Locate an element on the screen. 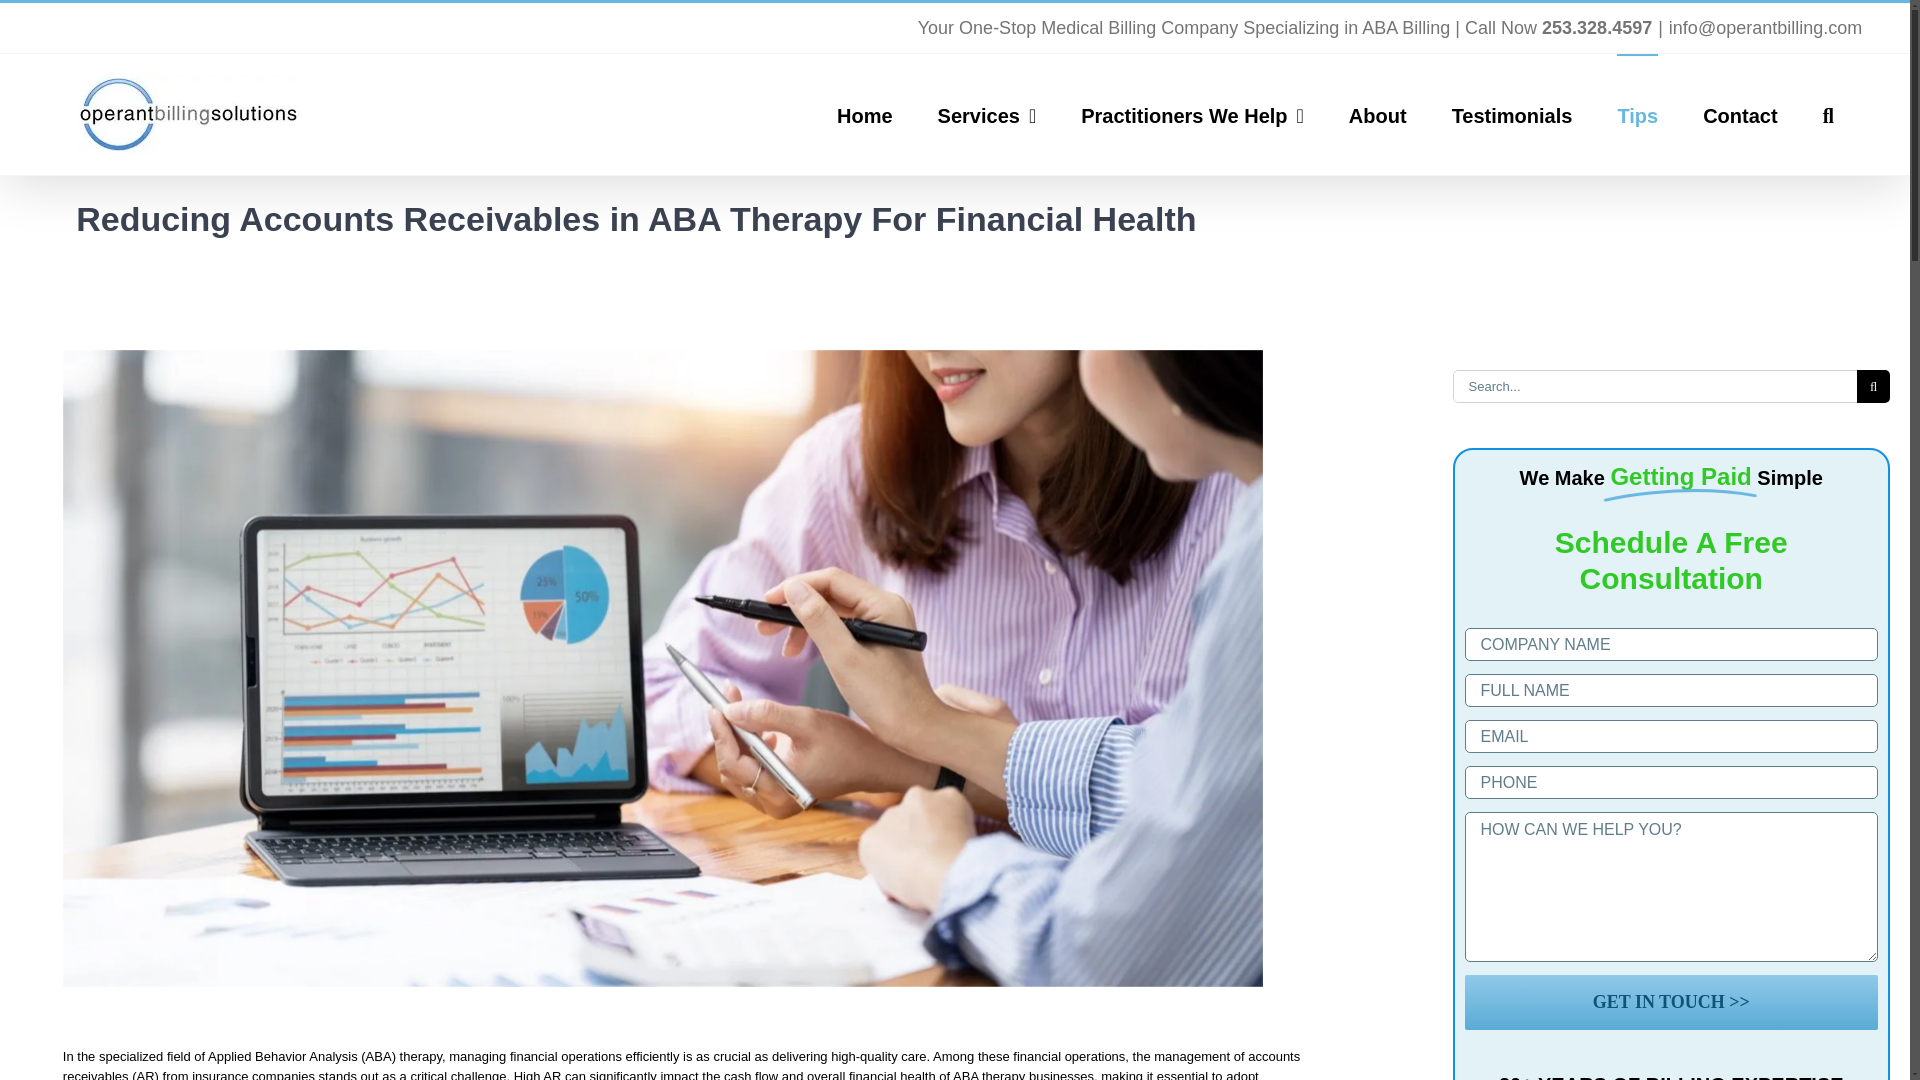  Practitioners We Help is located at coordinates (1192, 114).